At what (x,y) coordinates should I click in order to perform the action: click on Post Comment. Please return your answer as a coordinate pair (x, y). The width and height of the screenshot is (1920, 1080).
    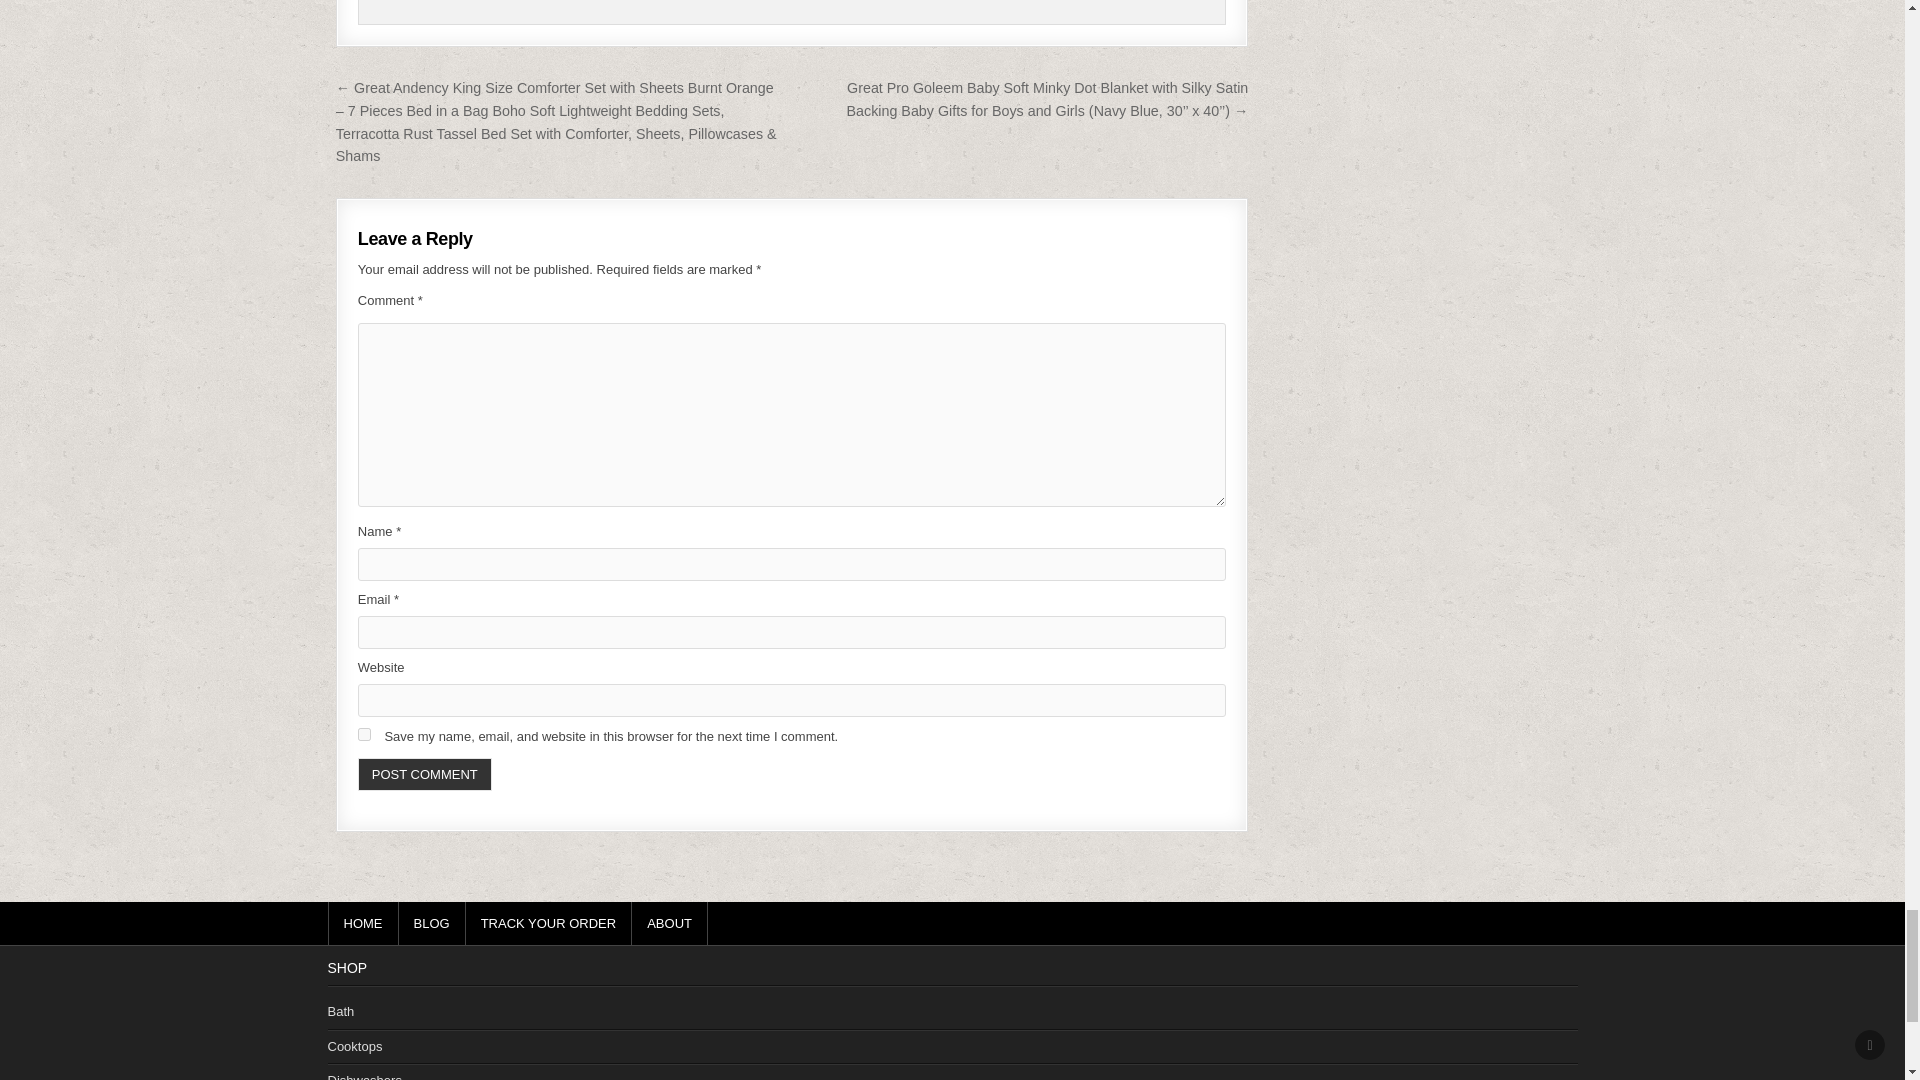
    Looking at the image, I should click on (424, 774).